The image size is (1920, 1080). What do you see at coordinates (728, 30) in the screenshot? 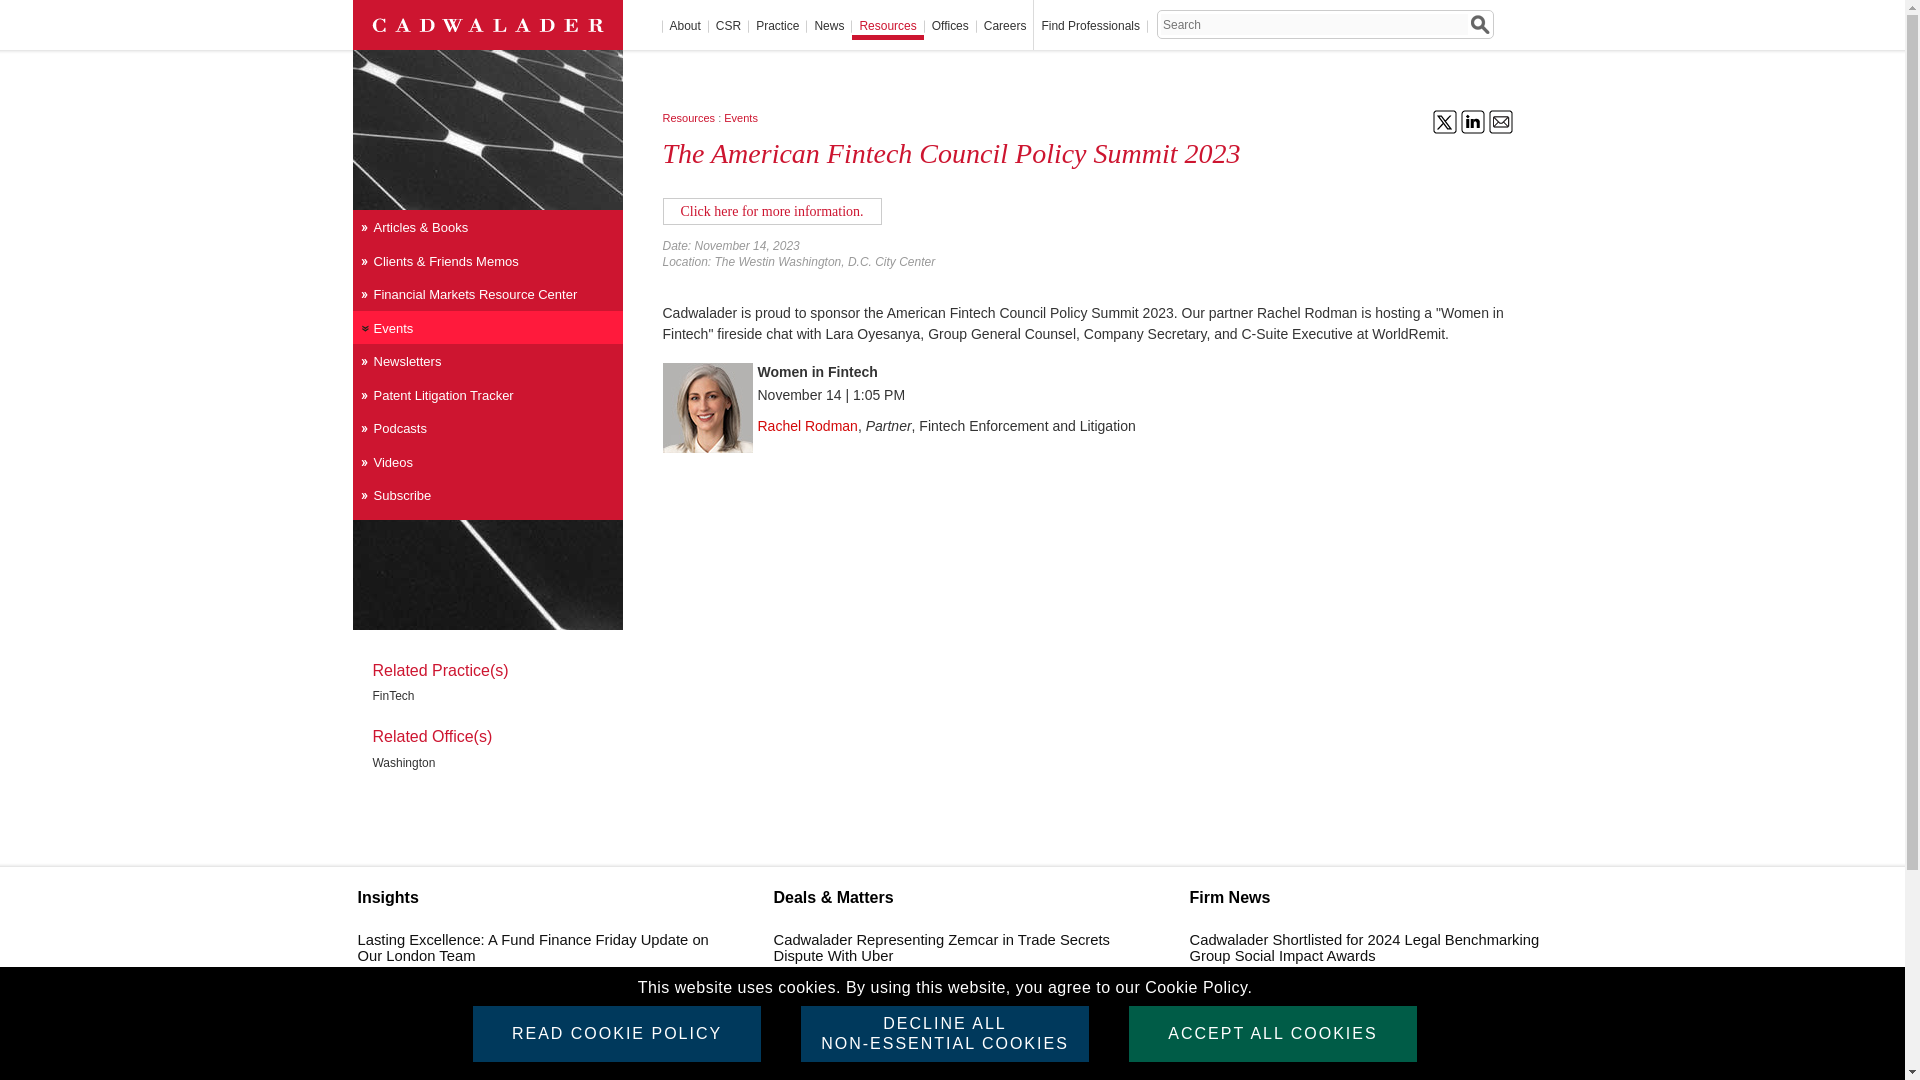
I see `CSR` at bounding box center [728, 30].